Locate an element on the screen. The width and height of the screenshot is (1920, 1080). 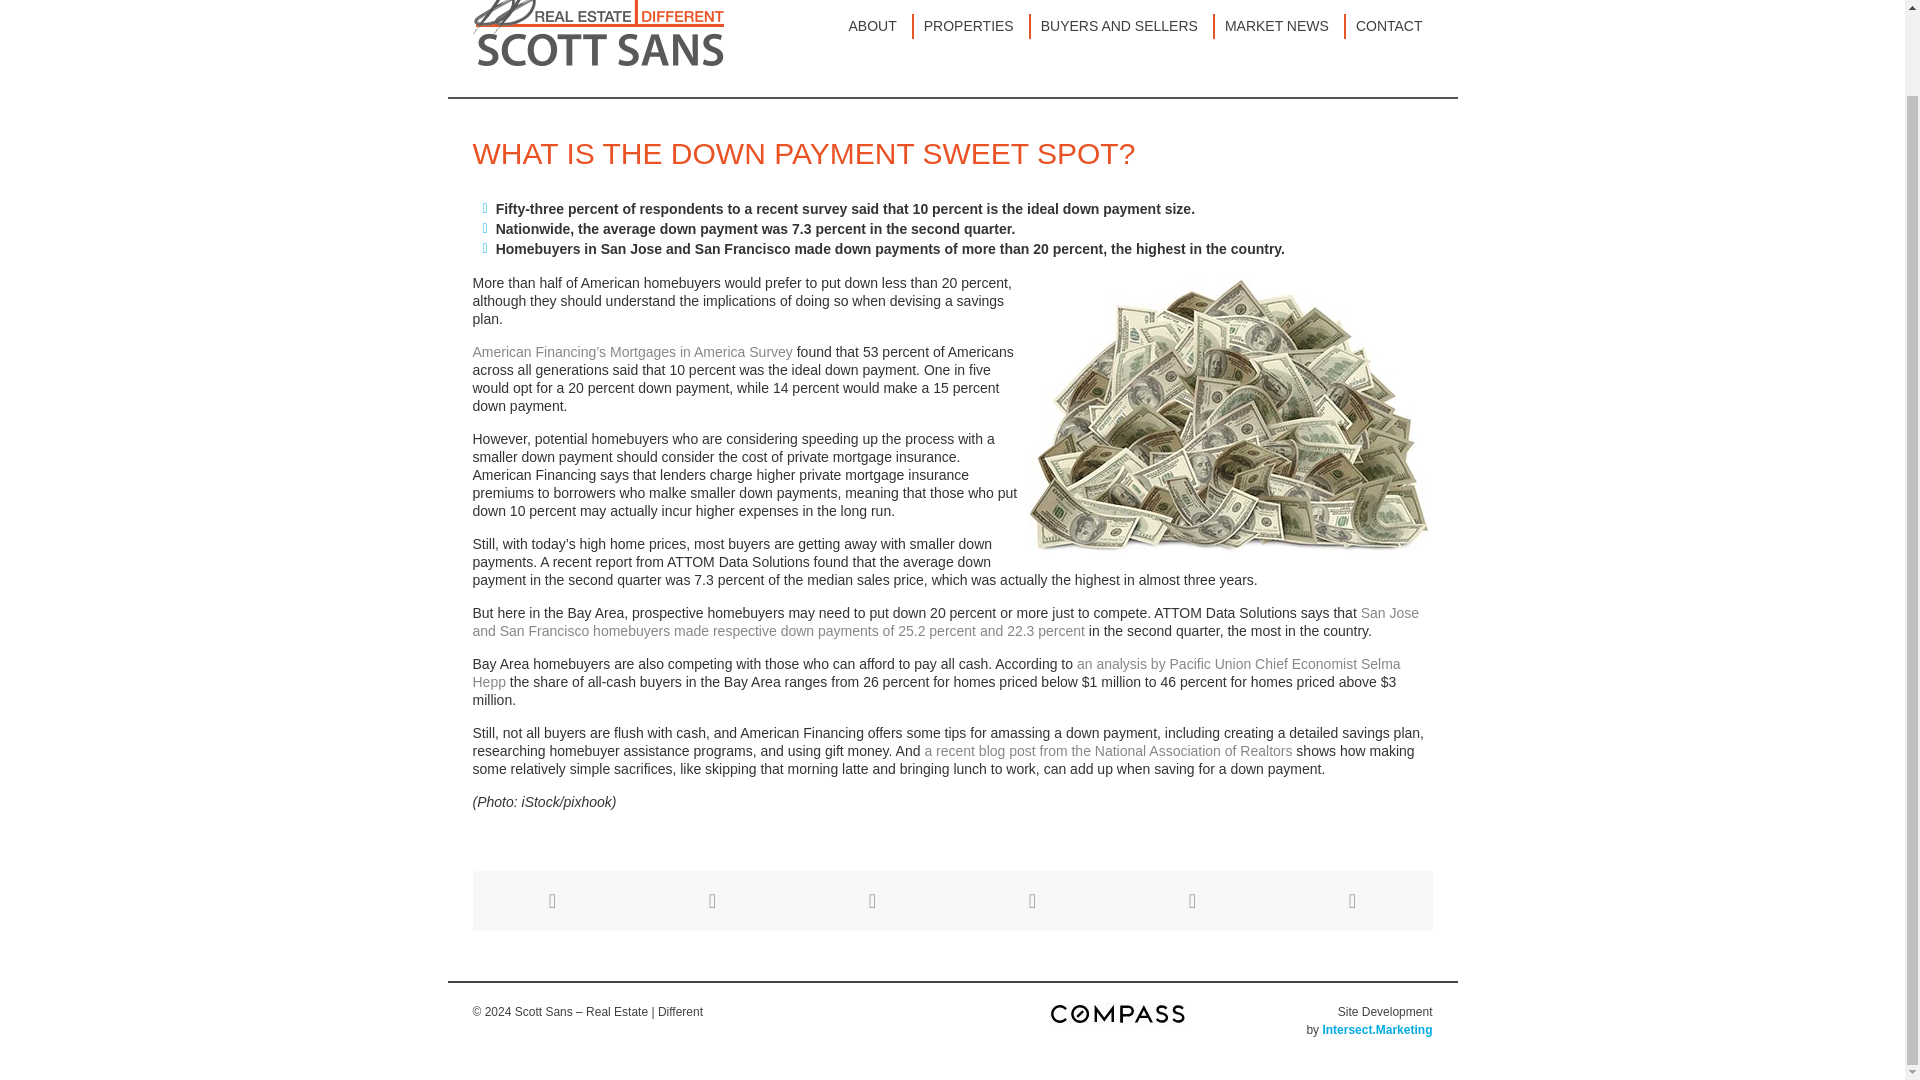
MARKET NEWS is located at coordinates (1280, 26).